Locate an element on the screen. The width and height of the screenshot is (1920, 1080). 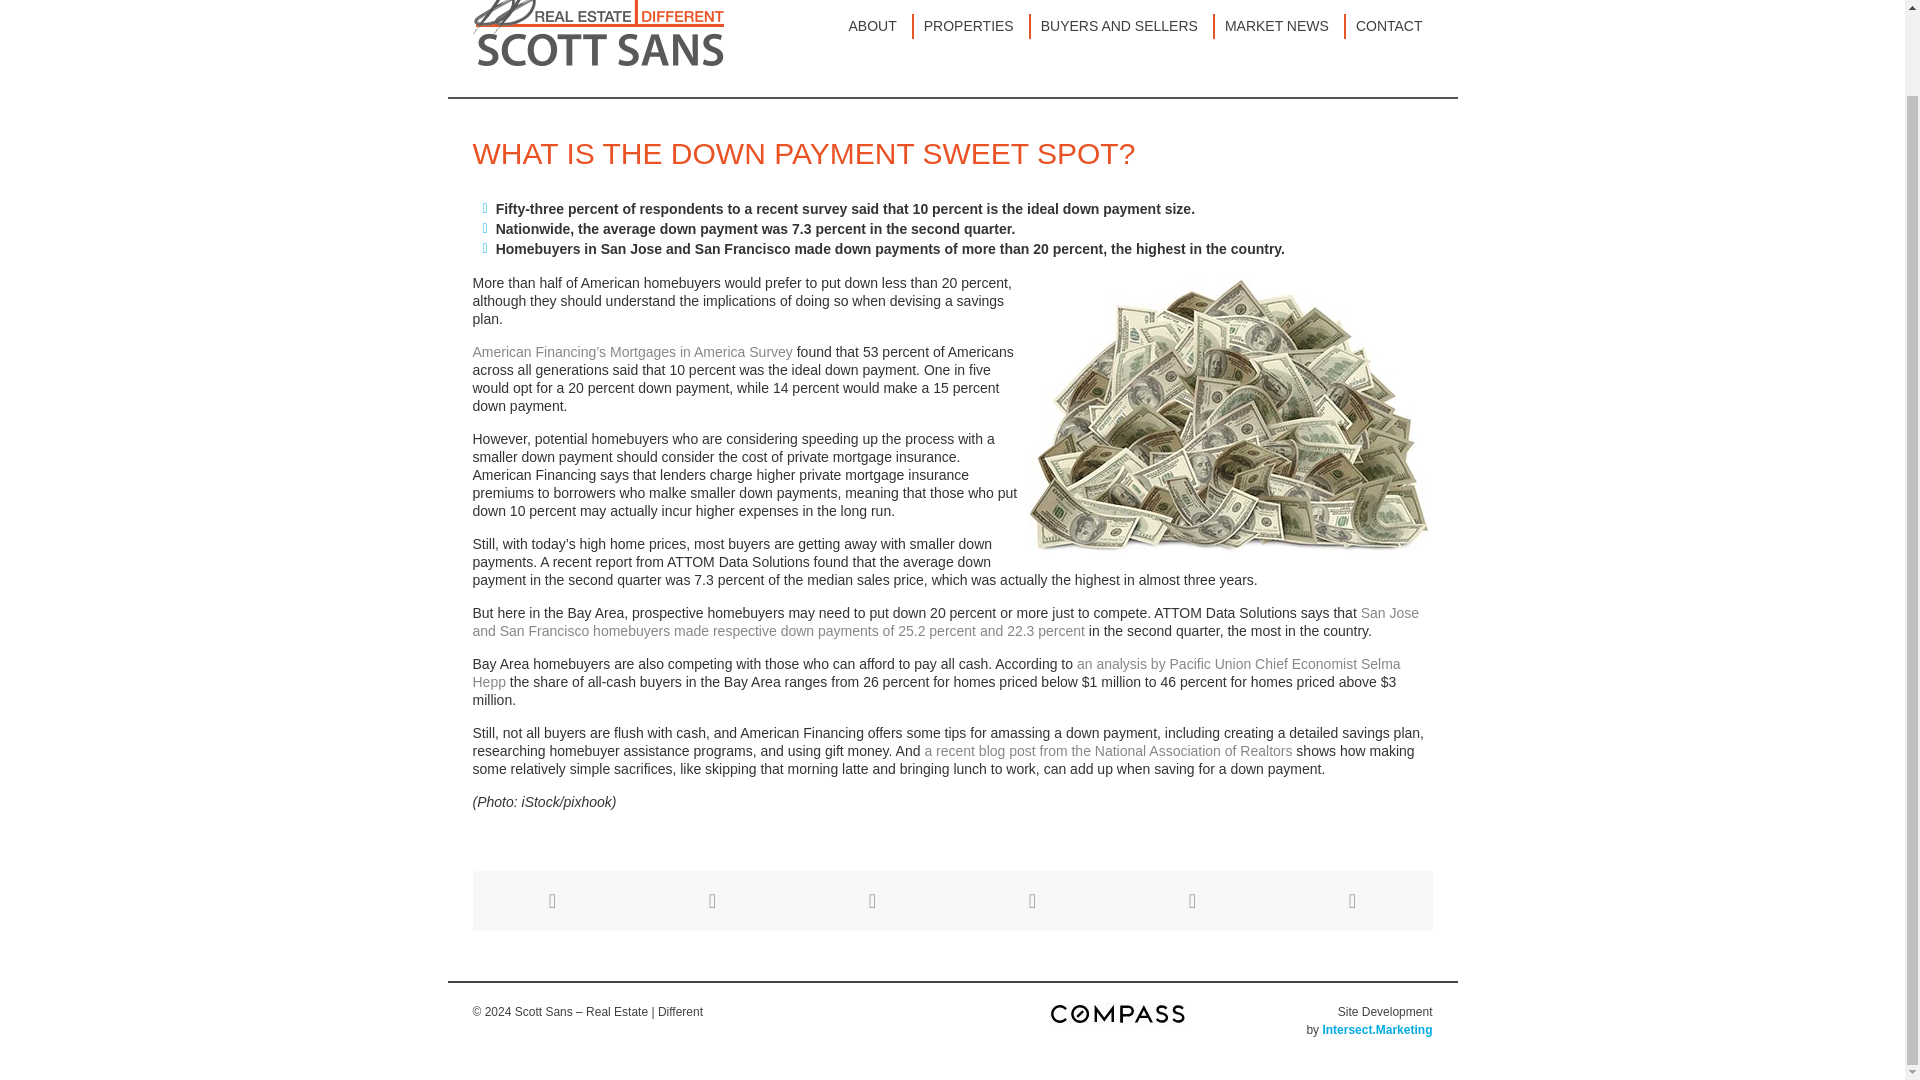
MARKET NEWS is located at coordinates (1280, 26).